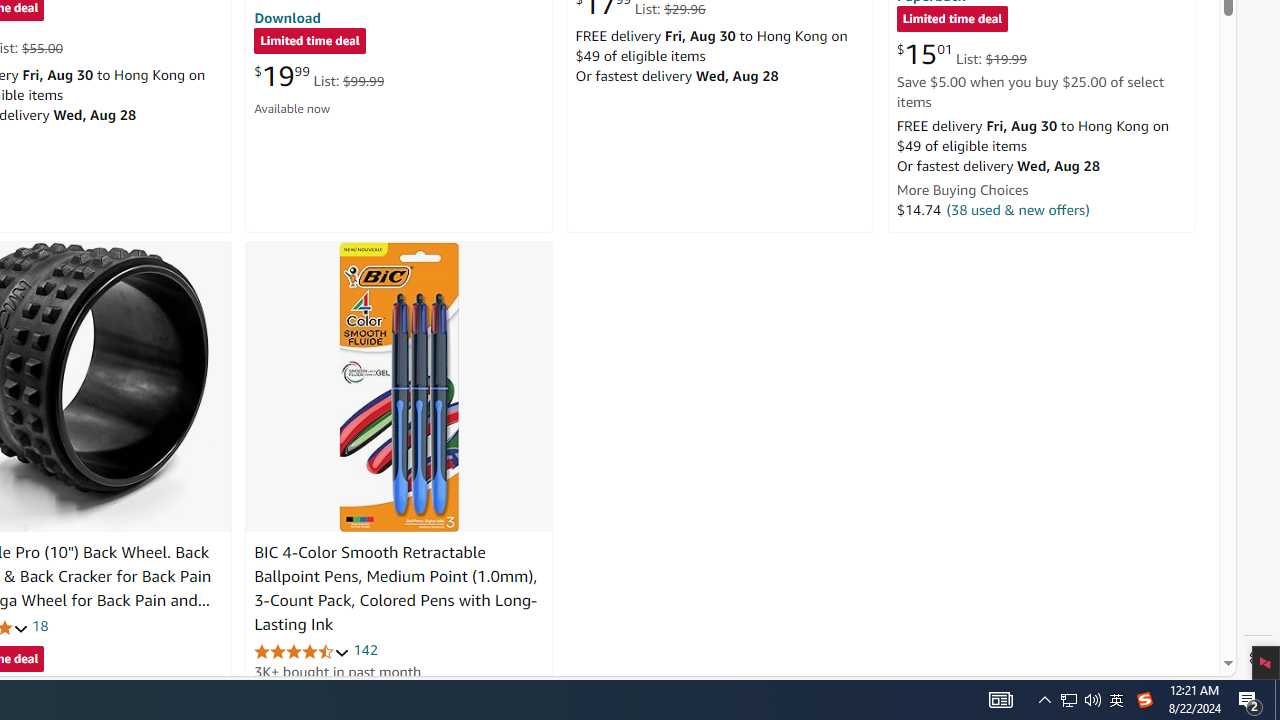  Describe the element at coordinates (961, 54) in the screenshot. I see `$15.01 List: $19.99` at that location.